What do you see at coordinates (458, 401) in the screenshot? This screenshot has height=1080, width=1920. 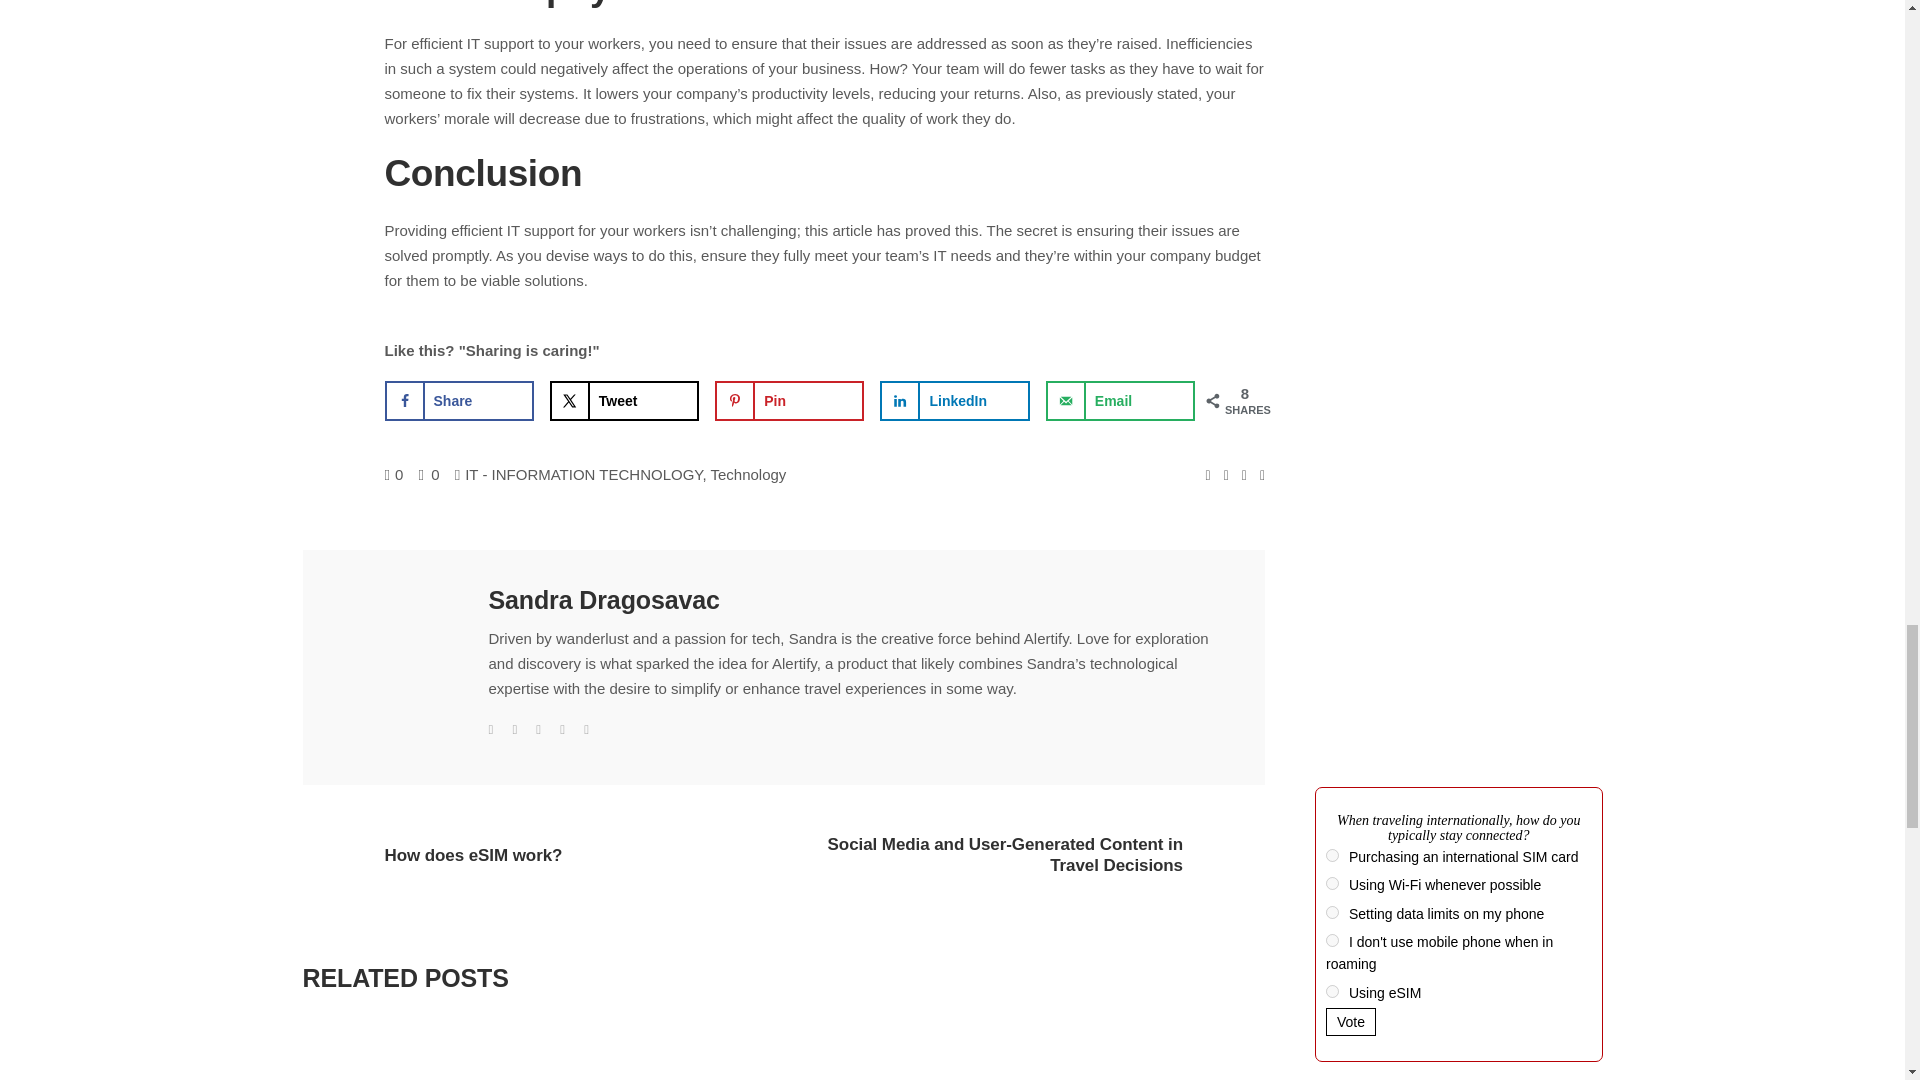 I see `Share on Facebook` at bounding box center [458, 401].